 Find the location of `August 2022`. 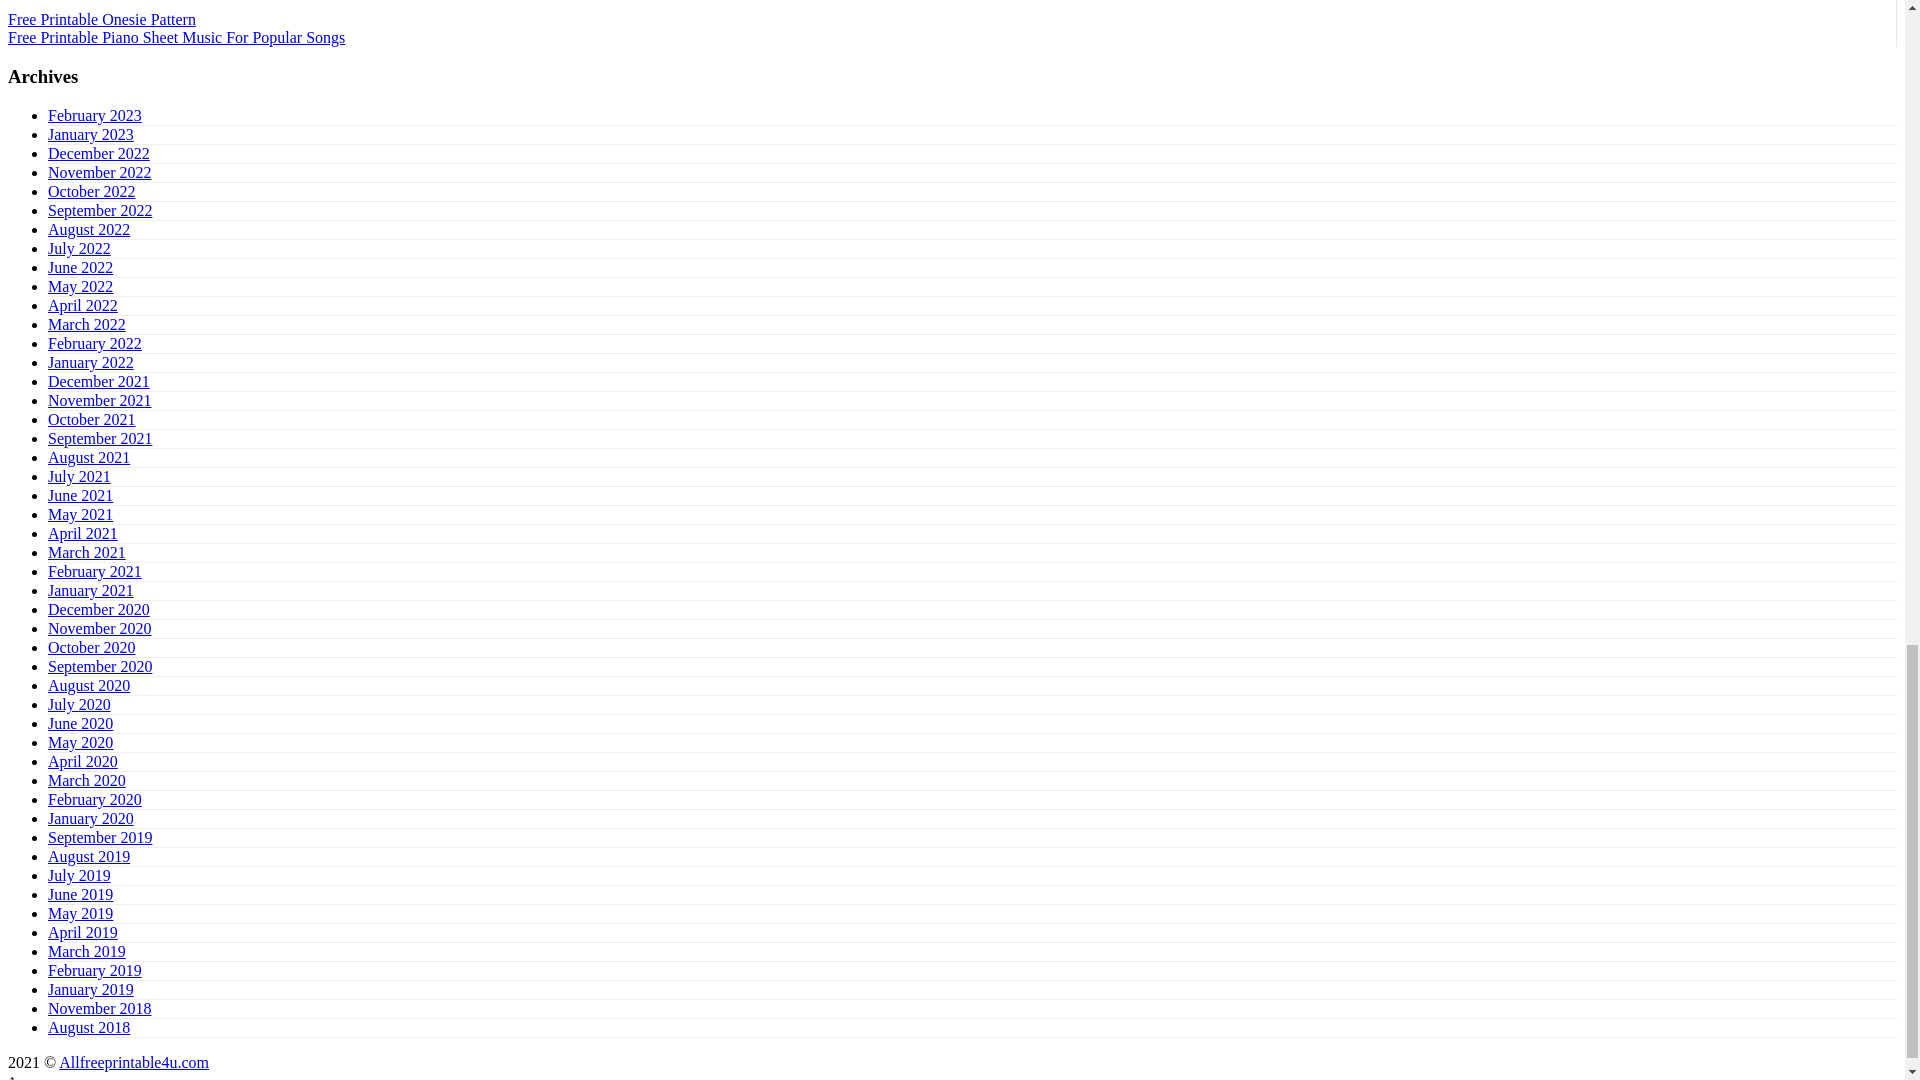

August 2022 is located at coordinates (89, 229).